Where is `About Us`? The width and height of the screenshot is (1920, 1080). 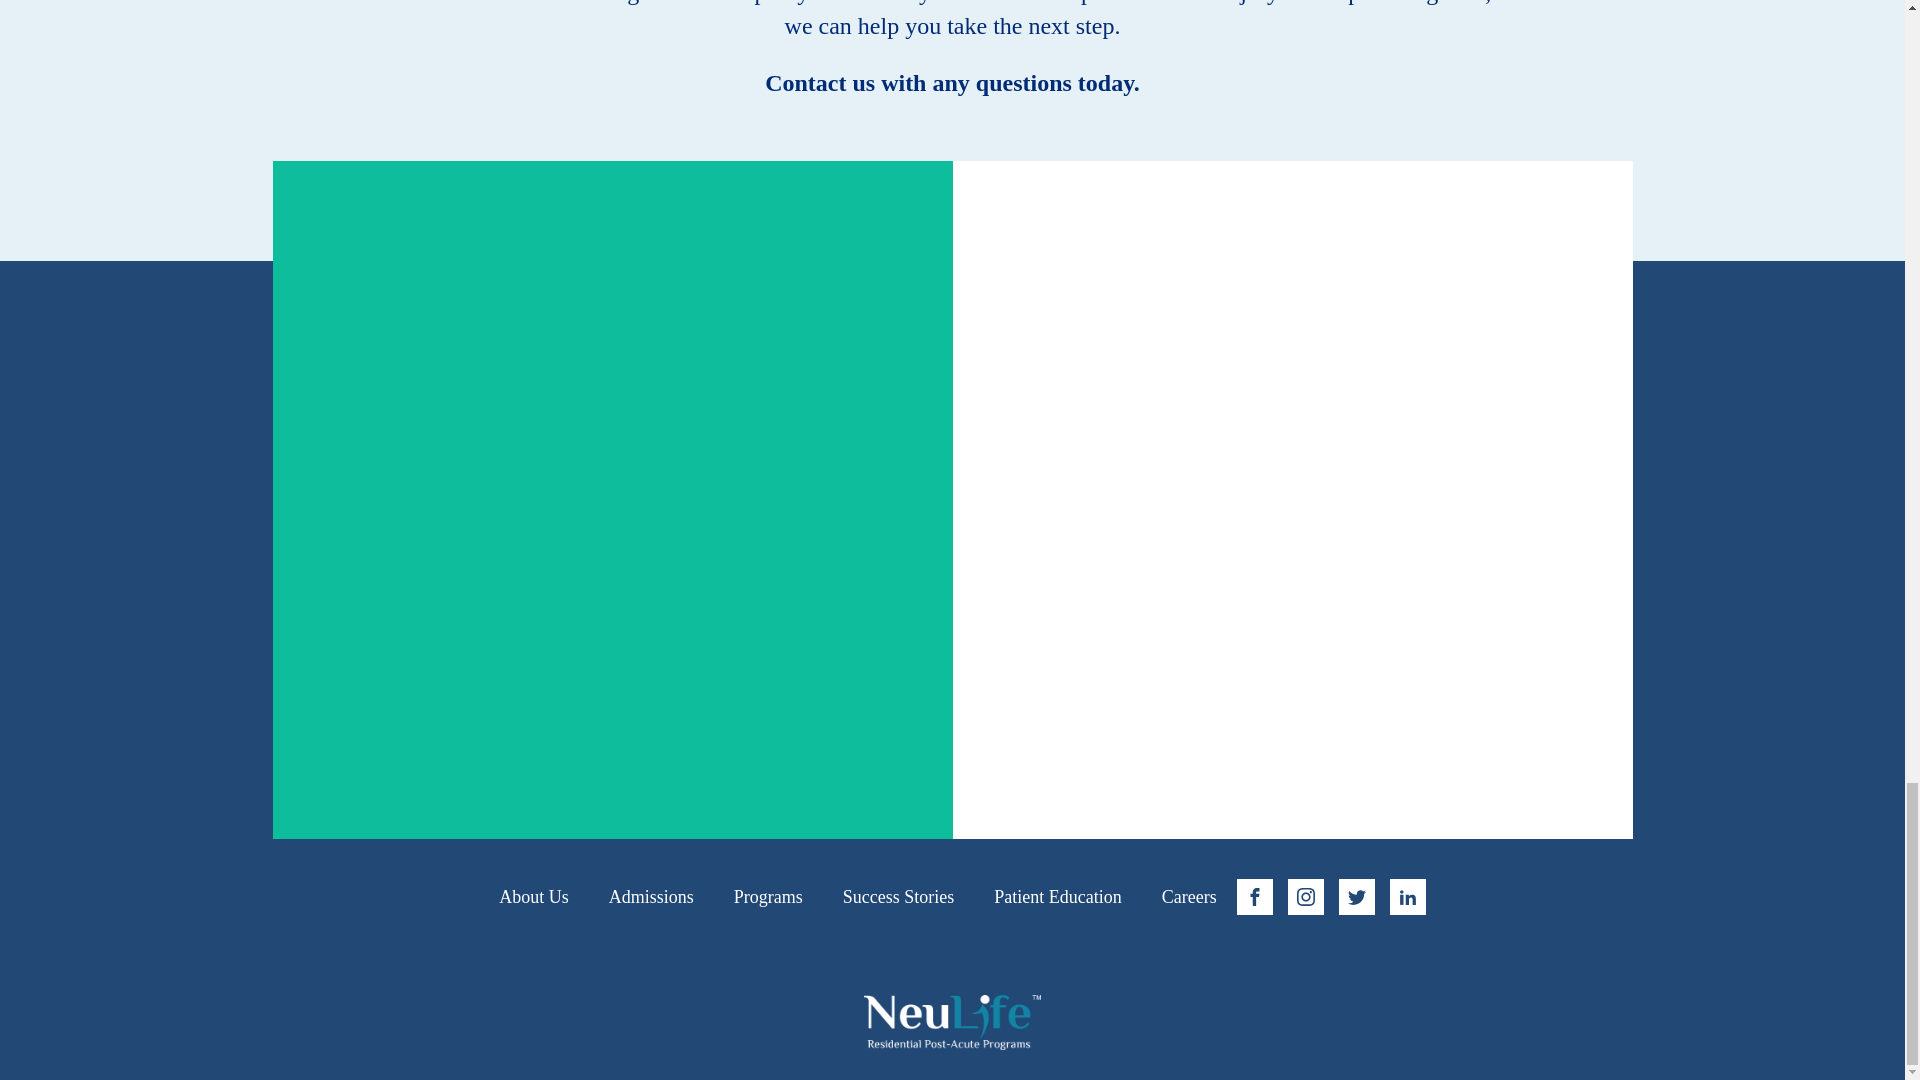 About Us is located at coordinates (534, 896).